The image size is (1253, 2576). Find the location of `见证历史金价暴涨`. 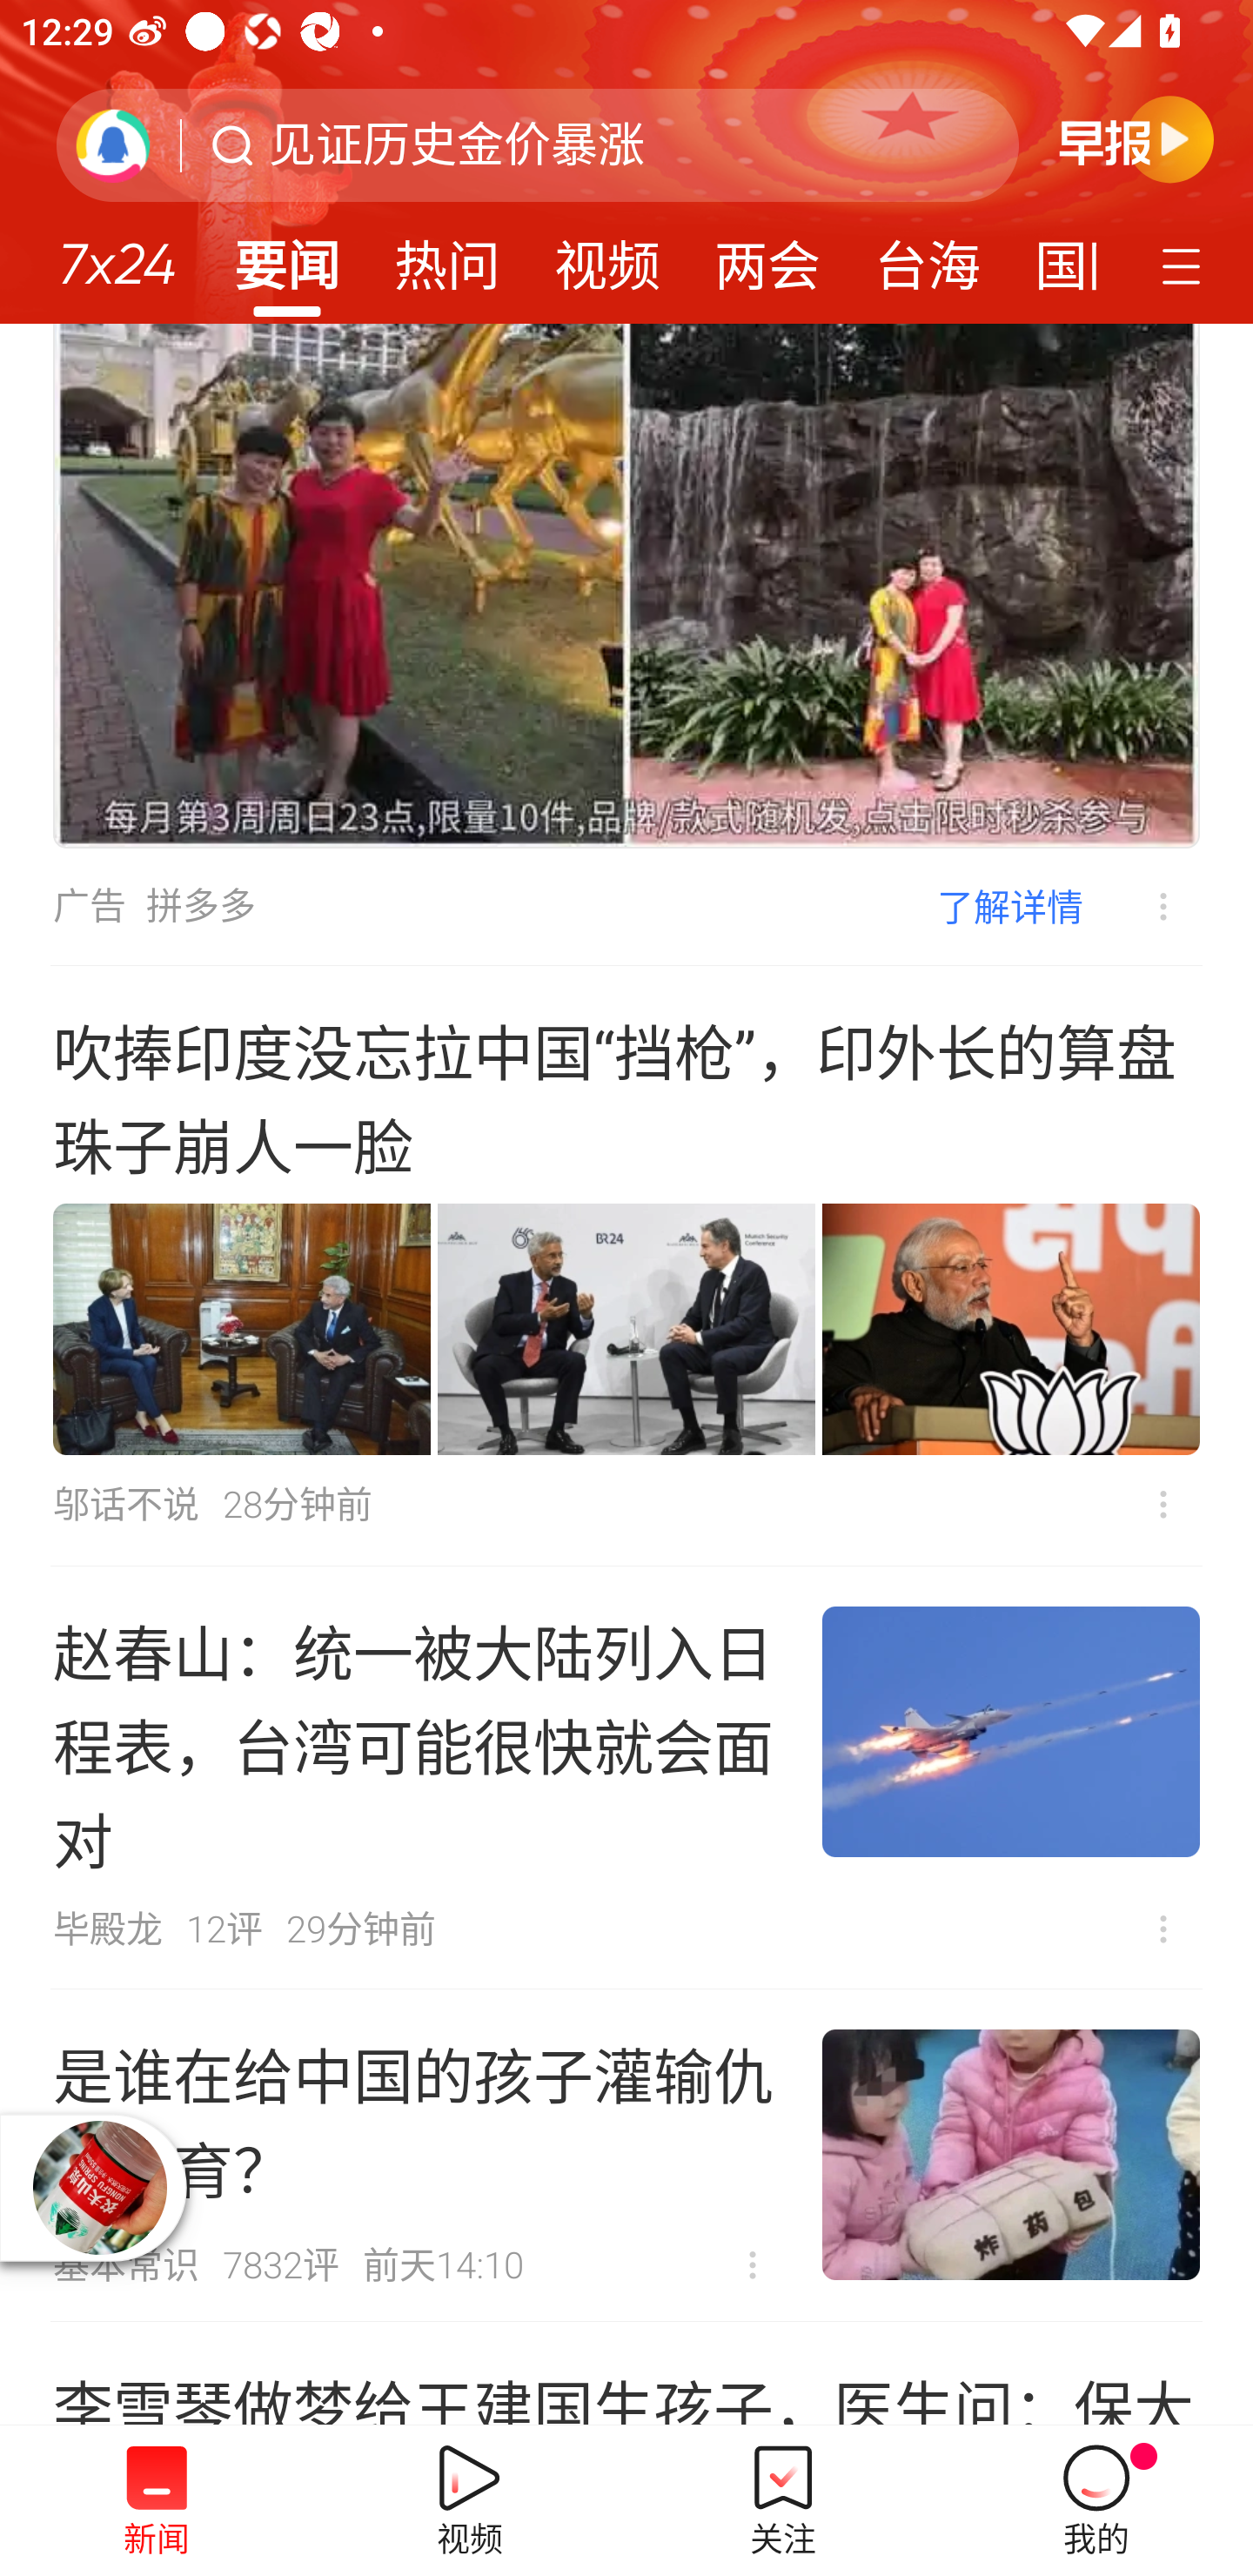

见证历史金价暴涨 is located at coordinates (457, 145).